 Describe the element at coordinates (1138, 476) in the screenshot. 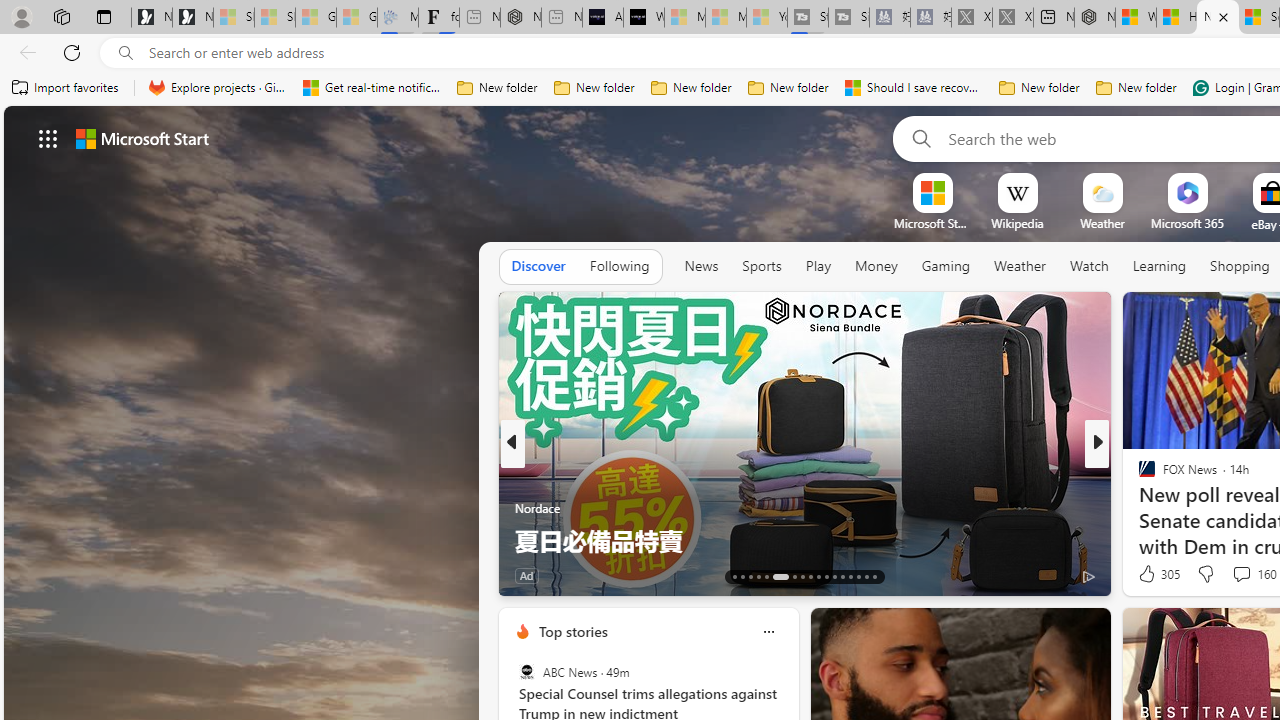

I see `Reuters` at that location.